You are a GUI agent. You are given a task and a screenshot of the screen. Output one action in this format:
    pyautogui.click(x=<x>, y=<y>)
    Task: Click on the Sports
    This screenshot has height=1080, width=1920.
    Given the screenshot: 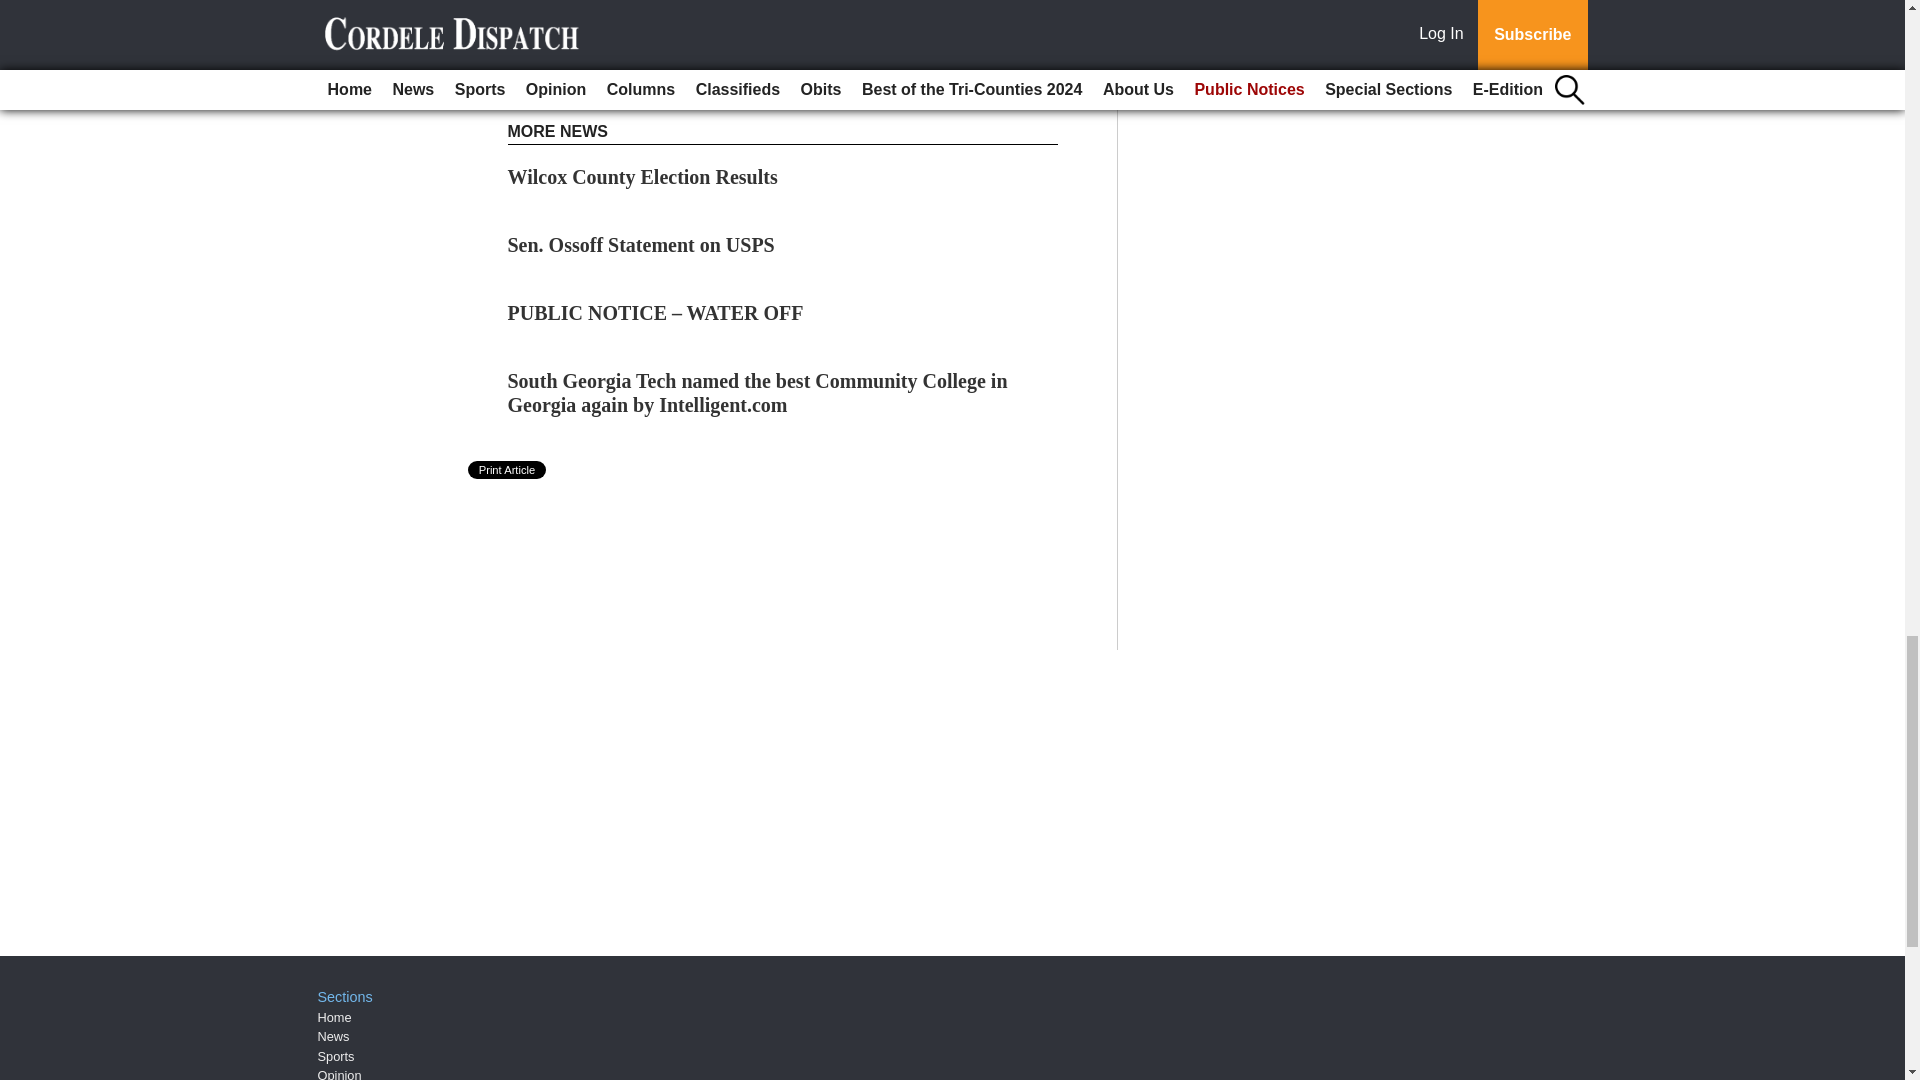 What is the action you would take?
    pyautogui.click(x=336, y=1056)
    